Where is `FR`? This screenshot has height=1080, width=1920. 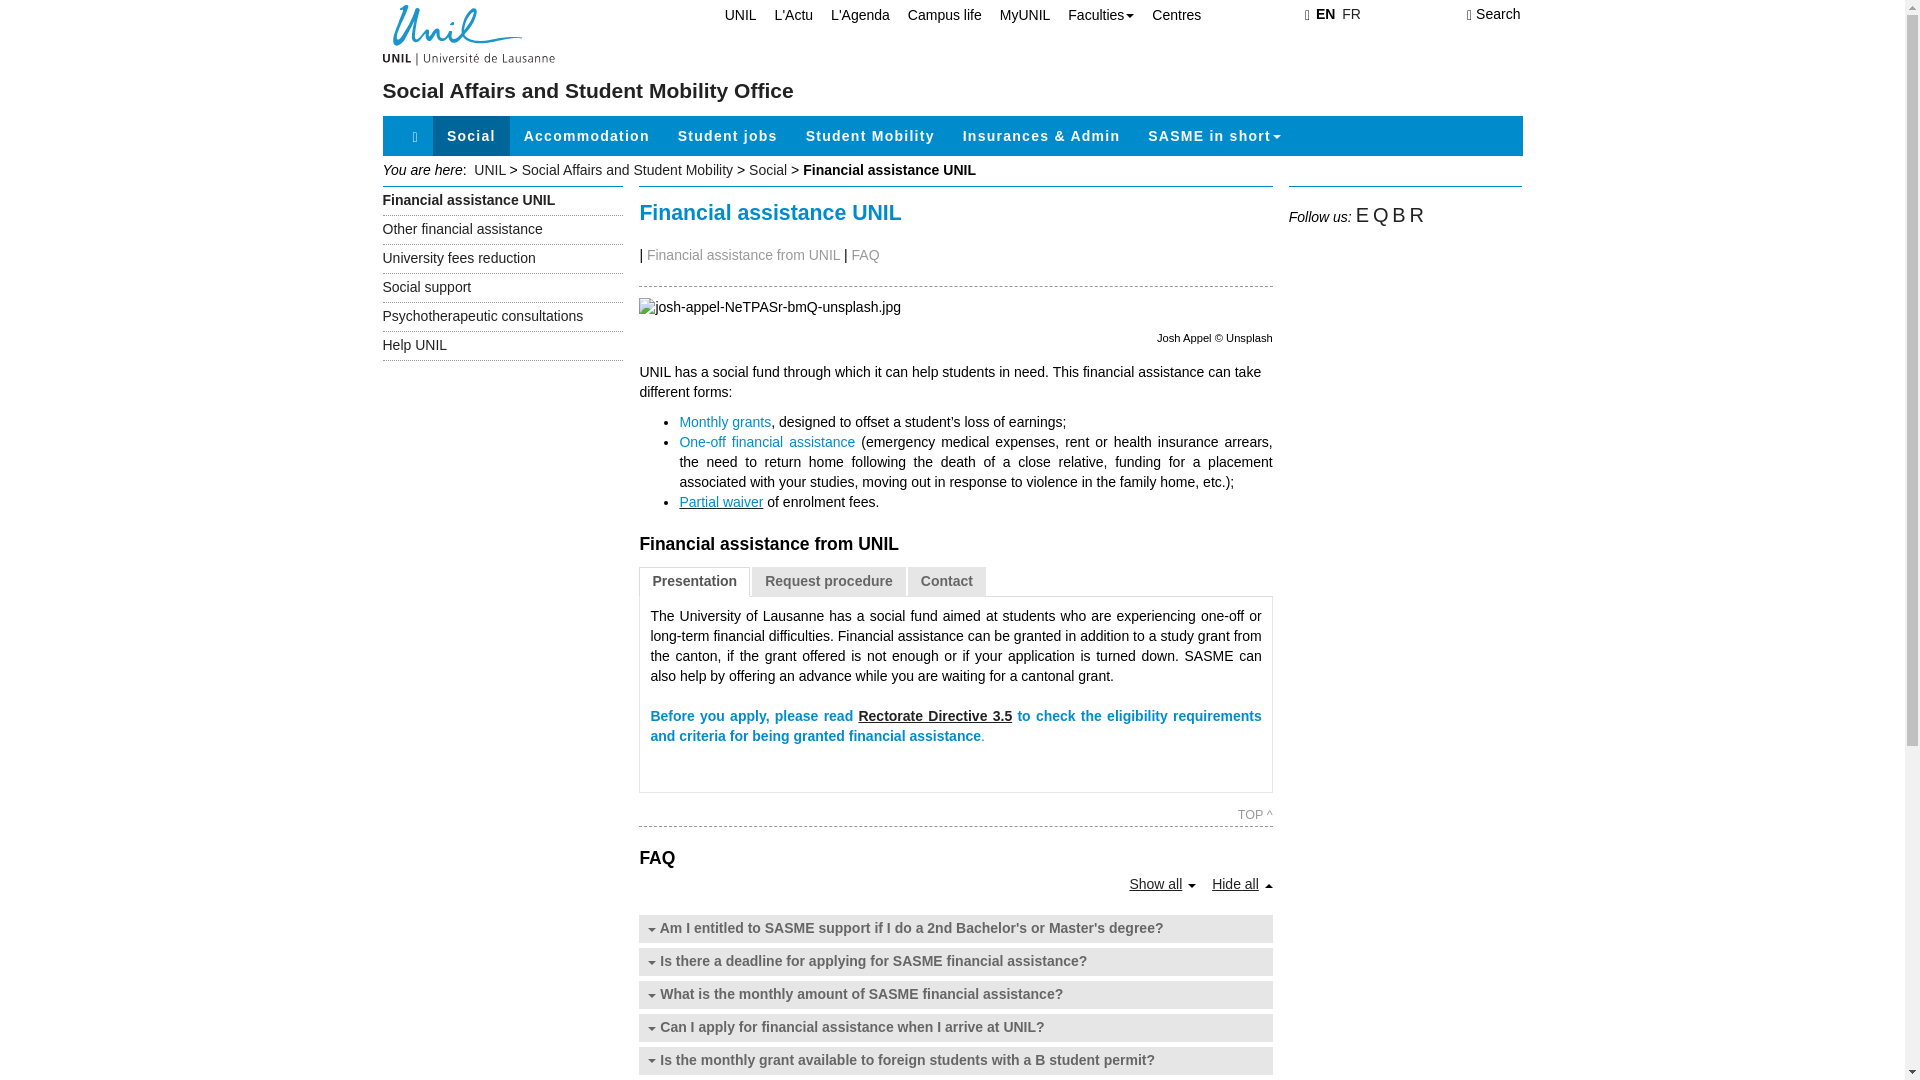 FR is located at coordinates (1352, 14).